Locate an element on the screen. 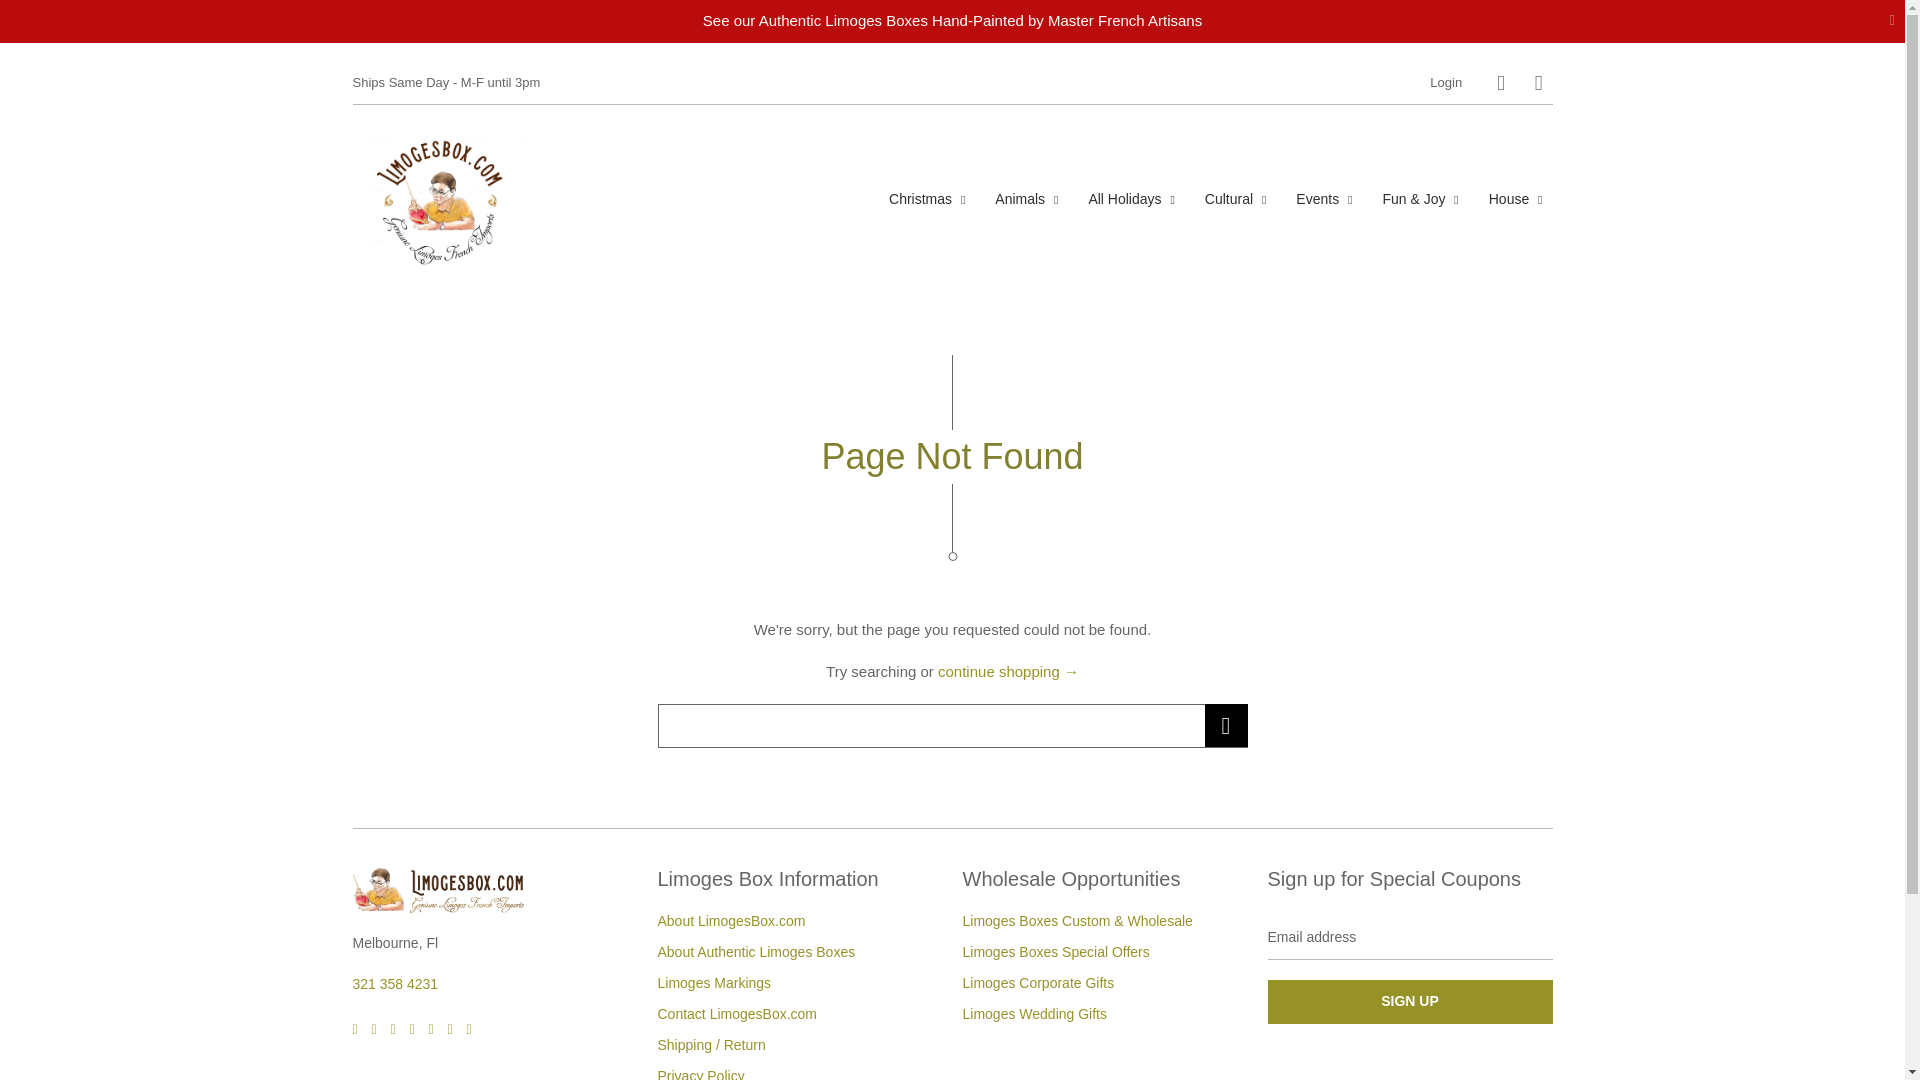 The image size is (1920, 1080). Cultural is located at coordinates (1235, 198).